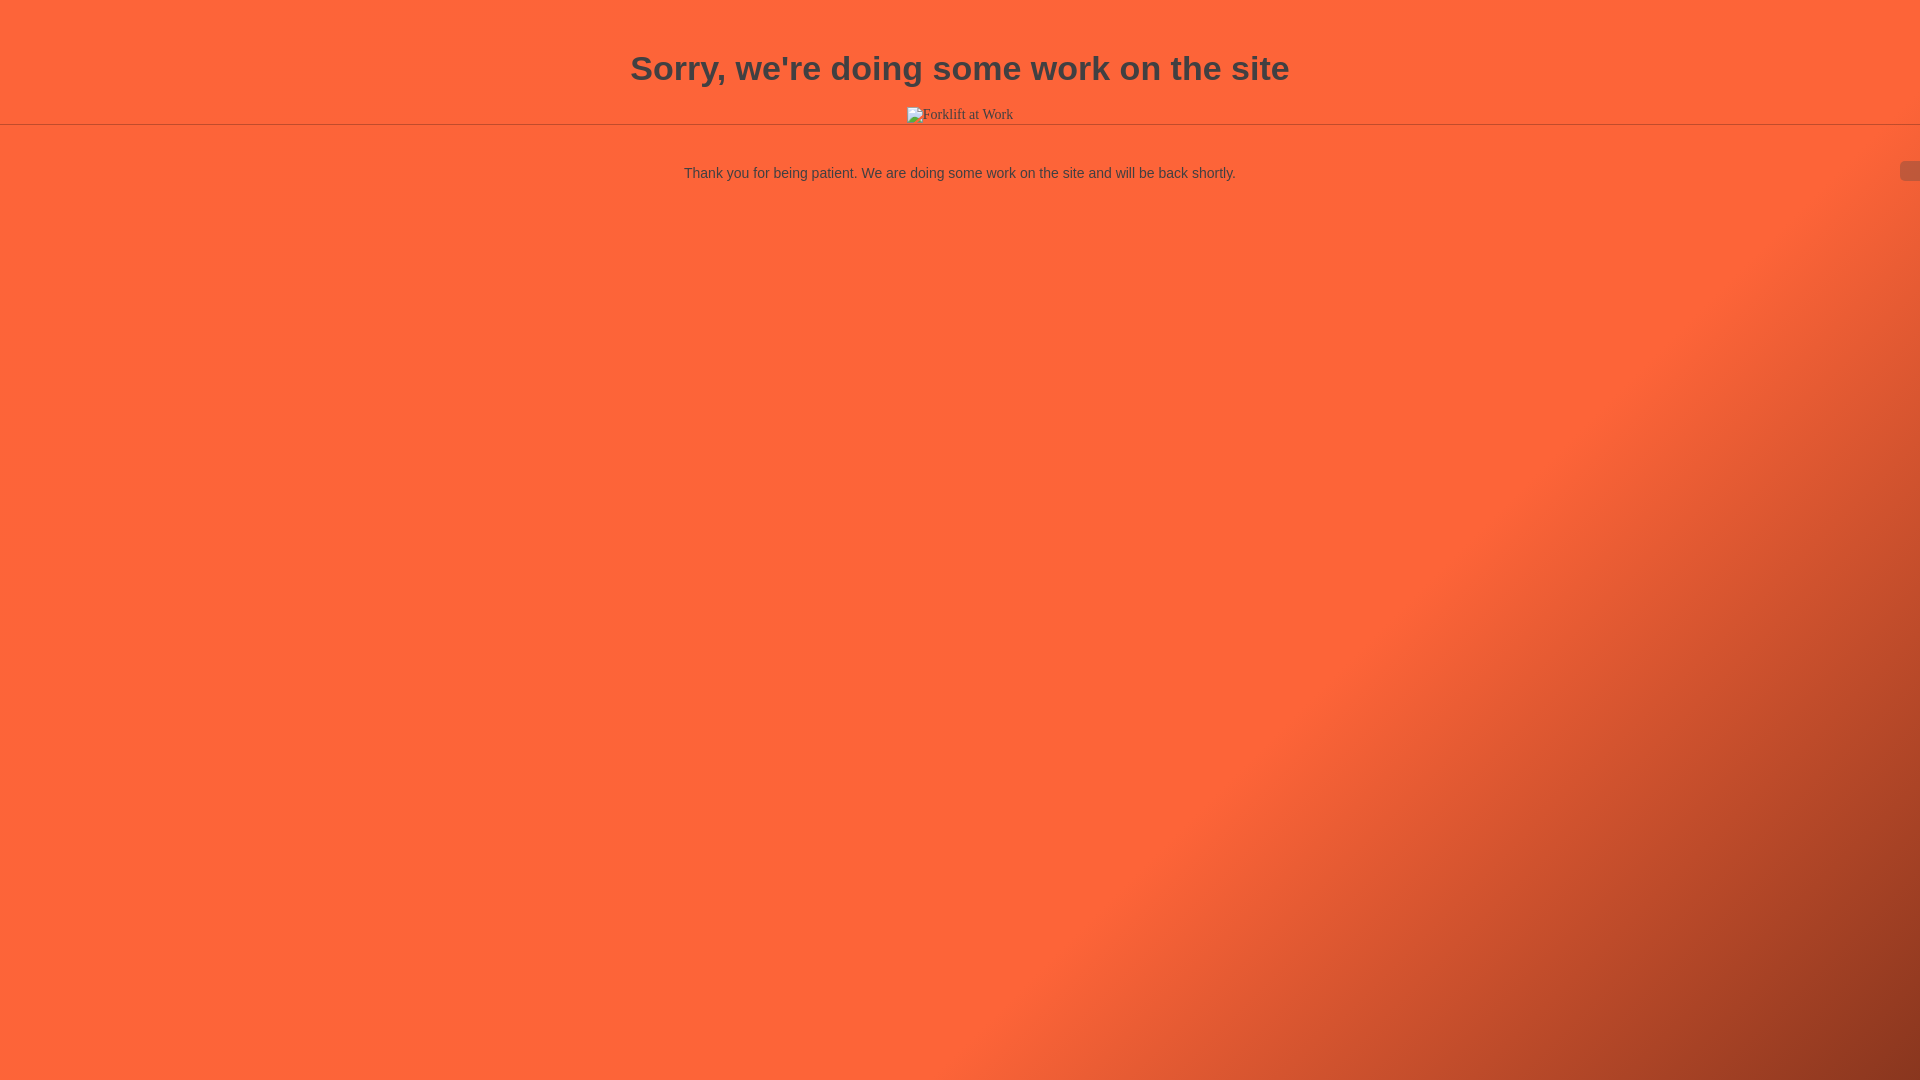  I want to click on Forklift at Work, so click(960, 116).